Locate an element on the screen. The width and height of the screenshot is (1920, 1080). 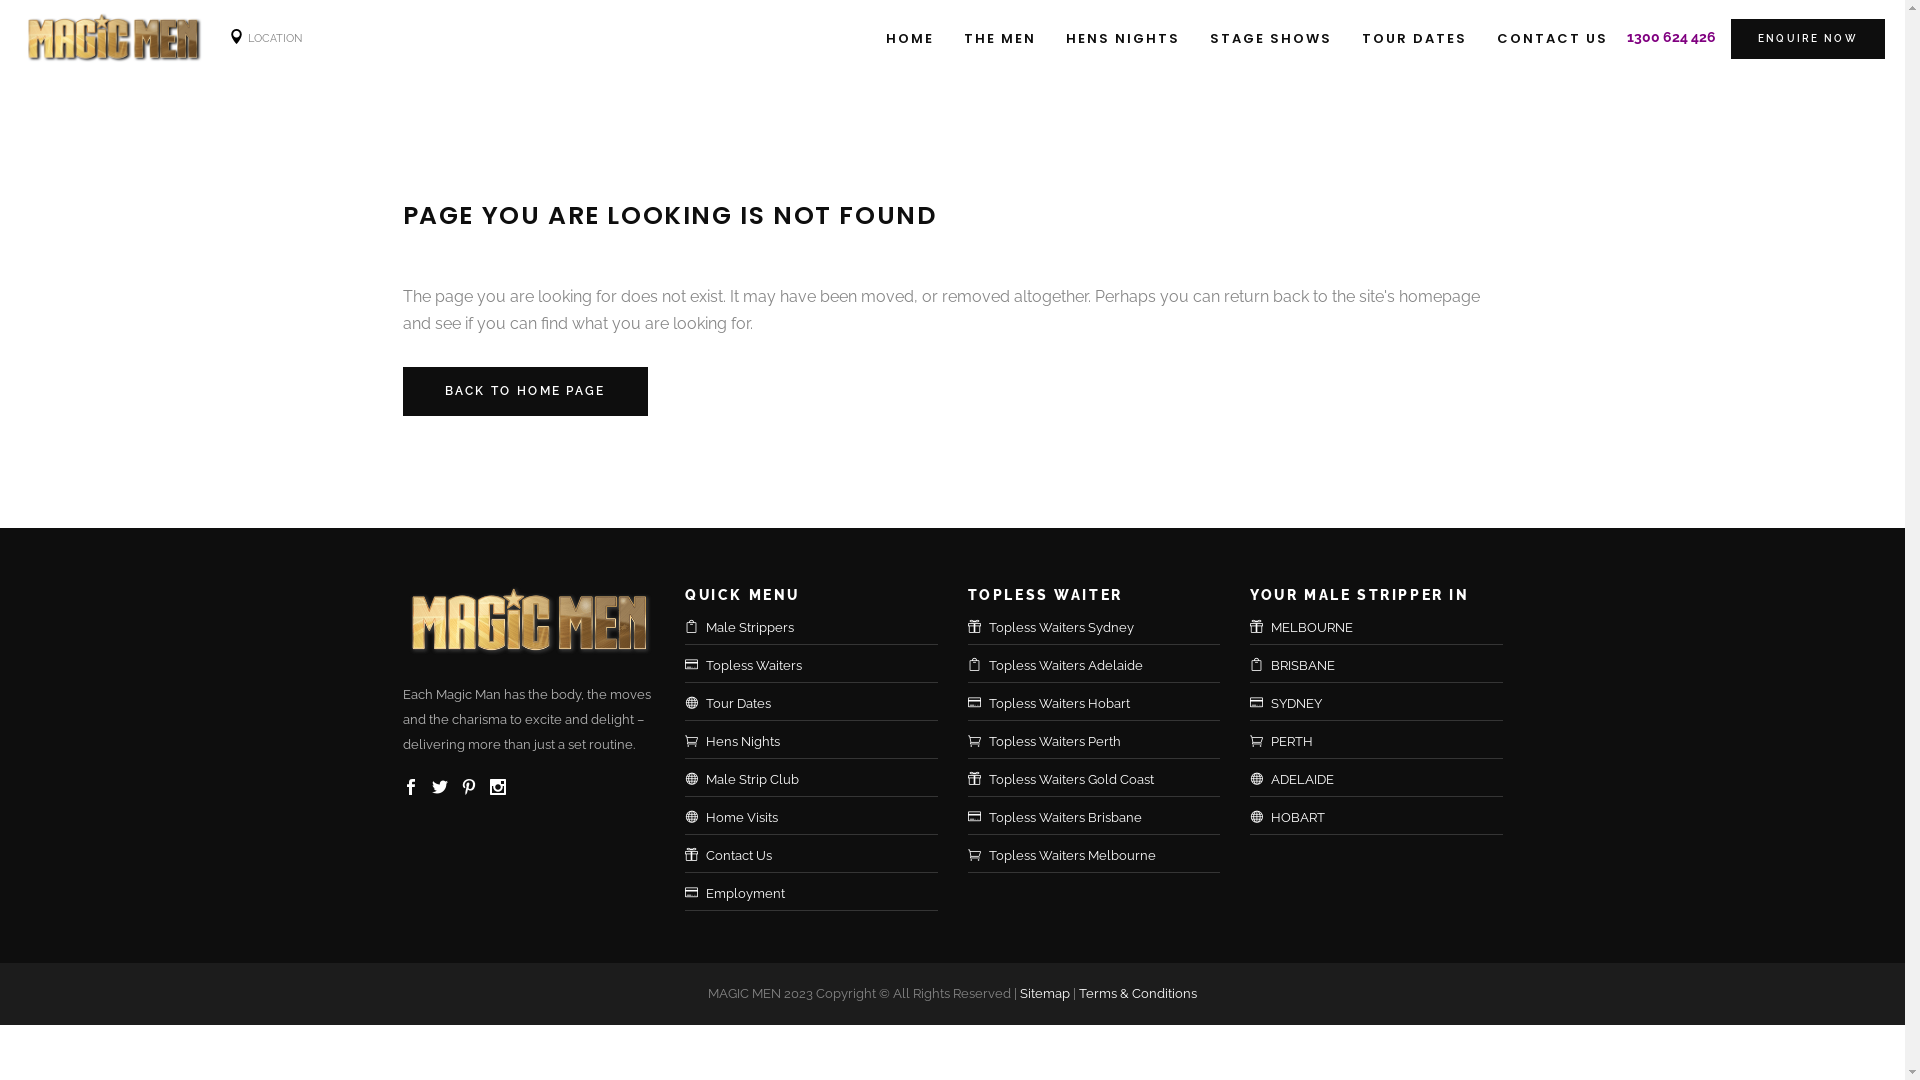
Contact Us is located at coordinates (822, 856).